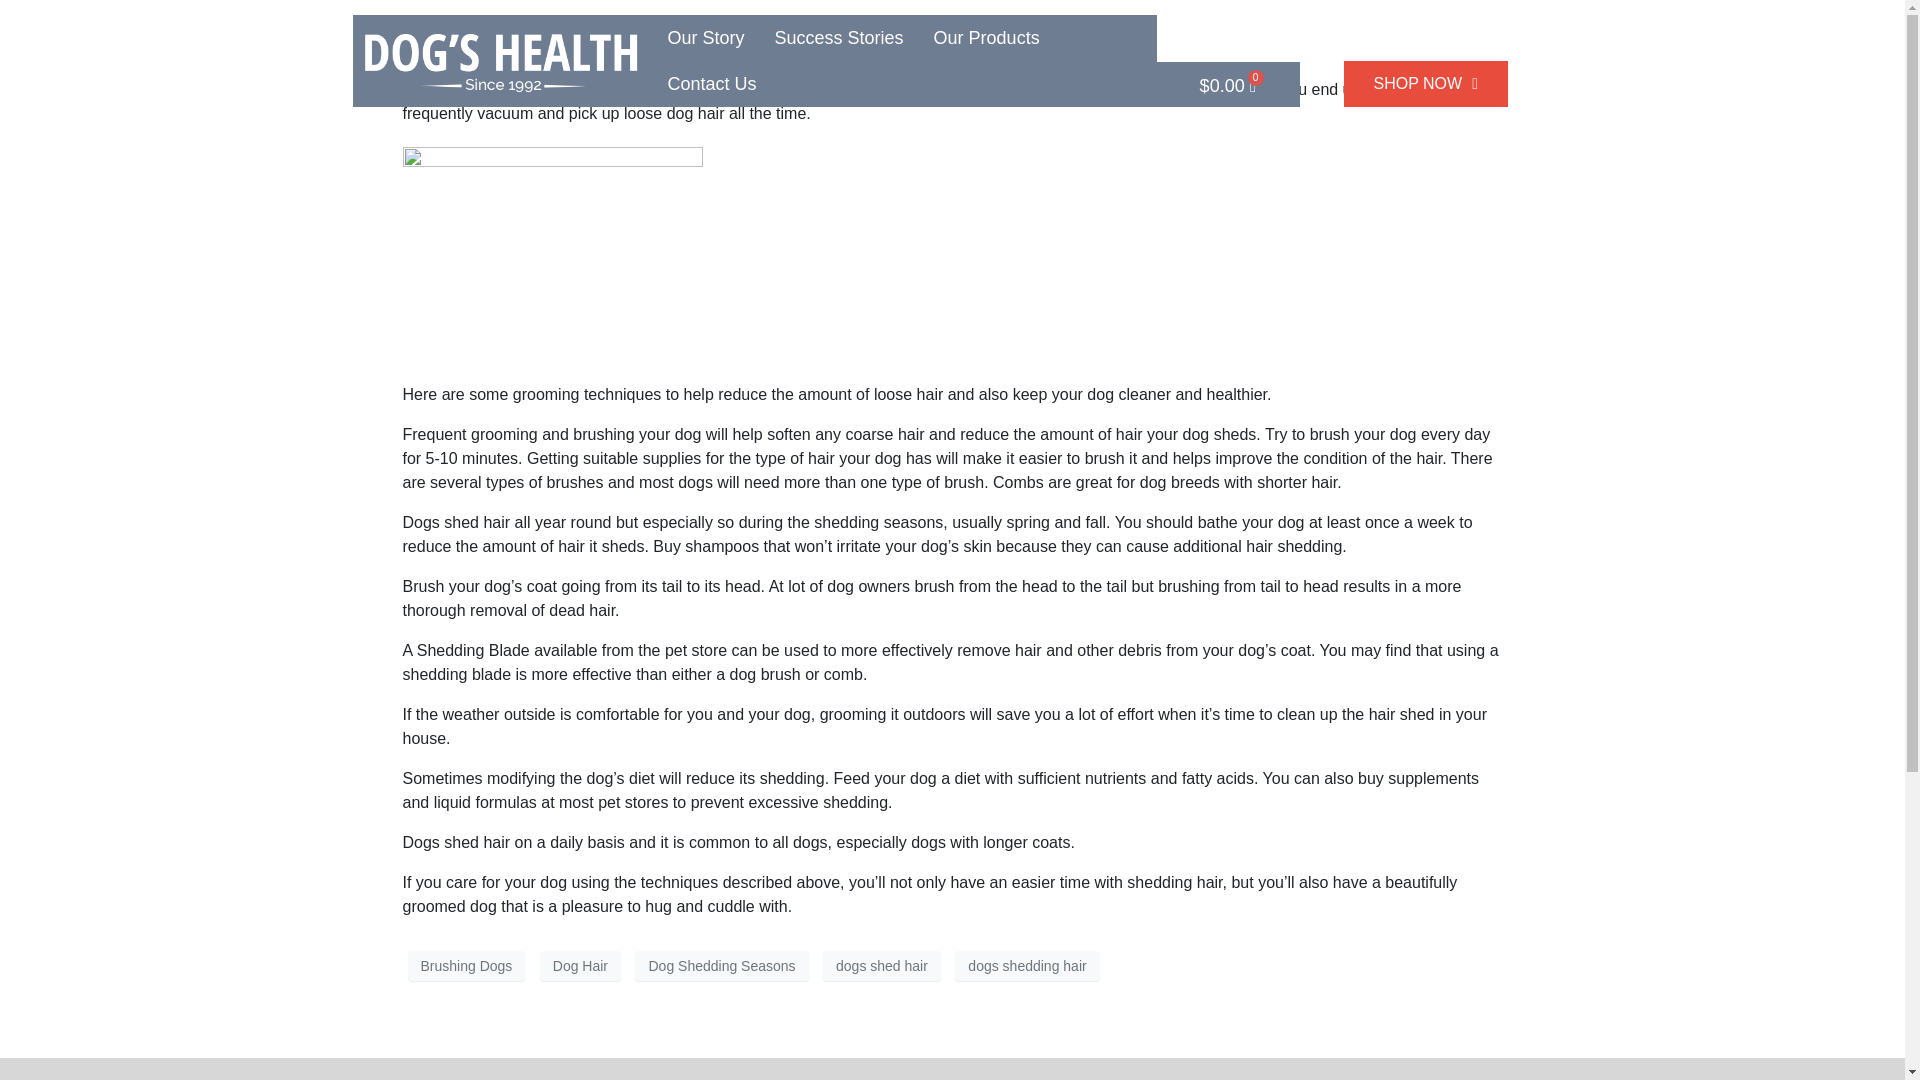  Describe the element at coordinates (882, 966) in the screenshot. I see `dogs shed hair` at that location.